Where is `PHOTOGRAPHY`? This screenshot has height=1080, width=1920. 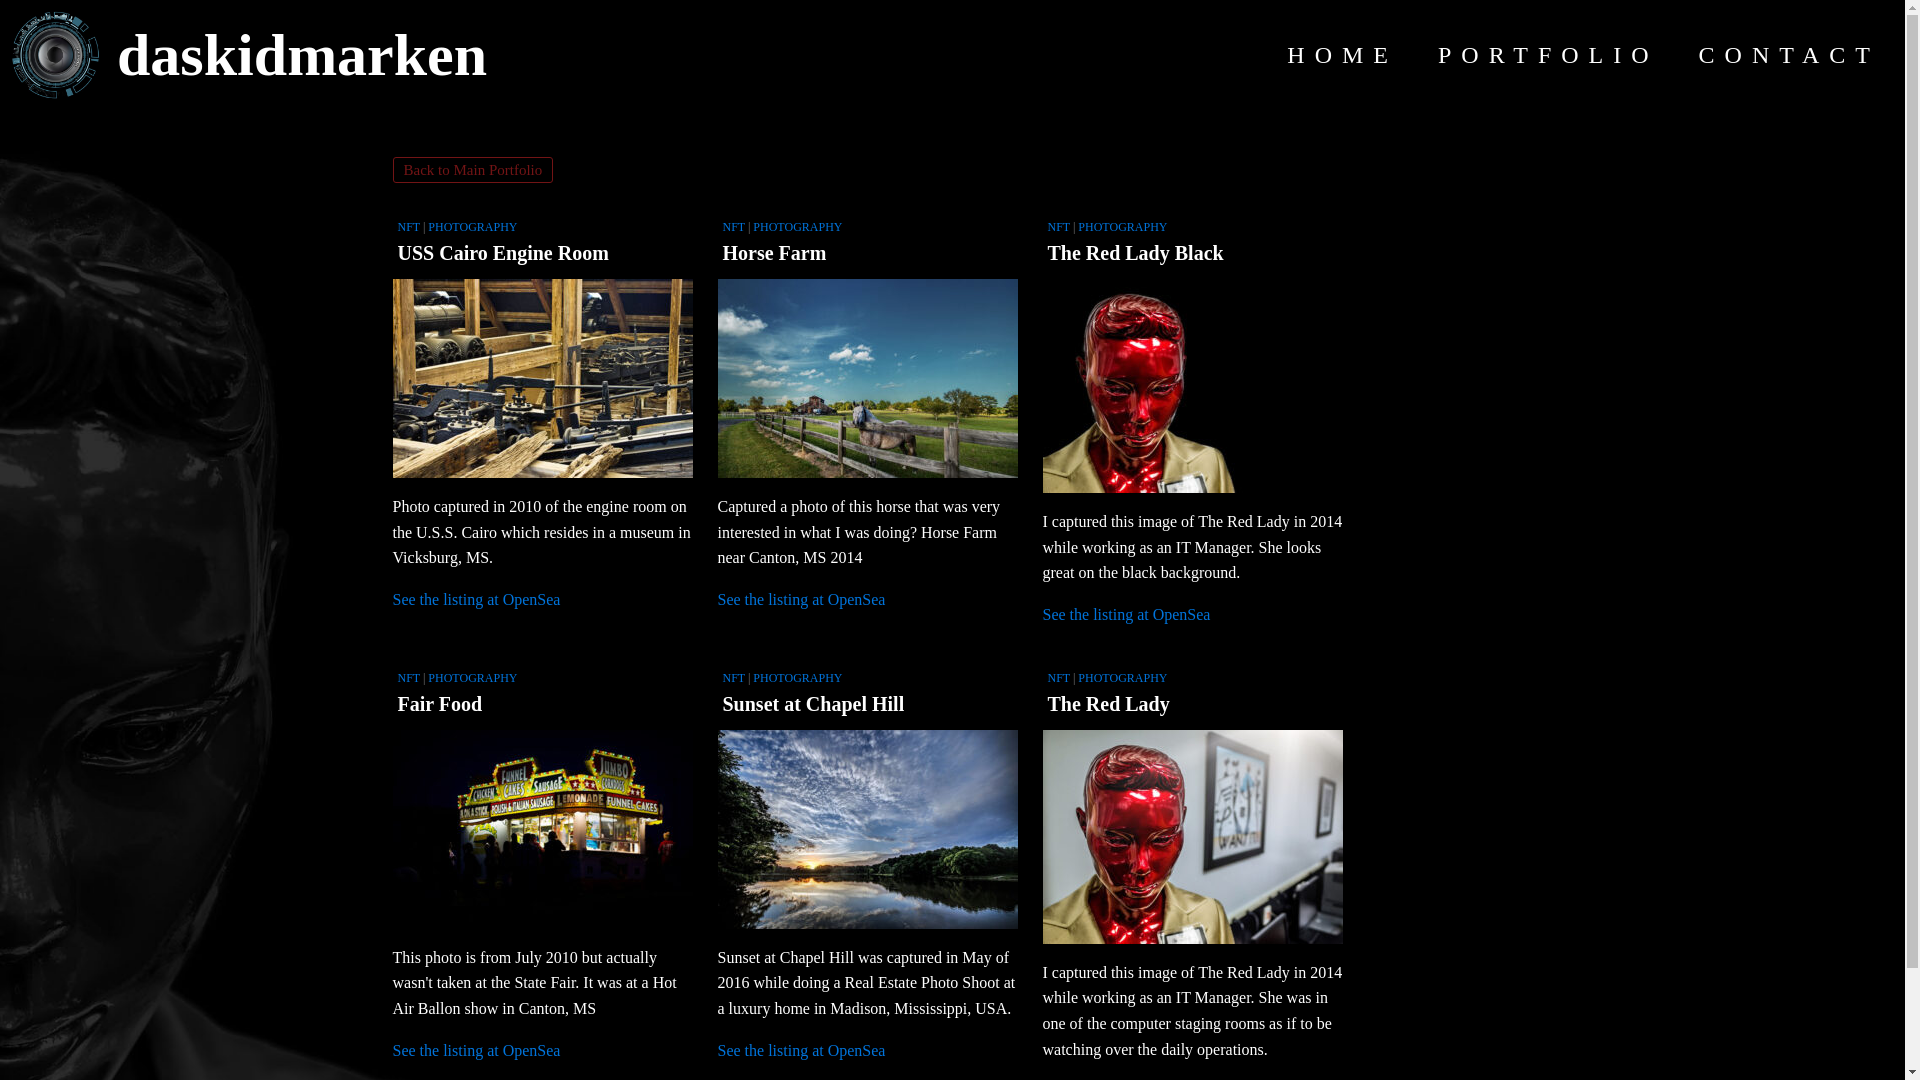 PHOTOGRAPHY is located at coordinates (472, 227).